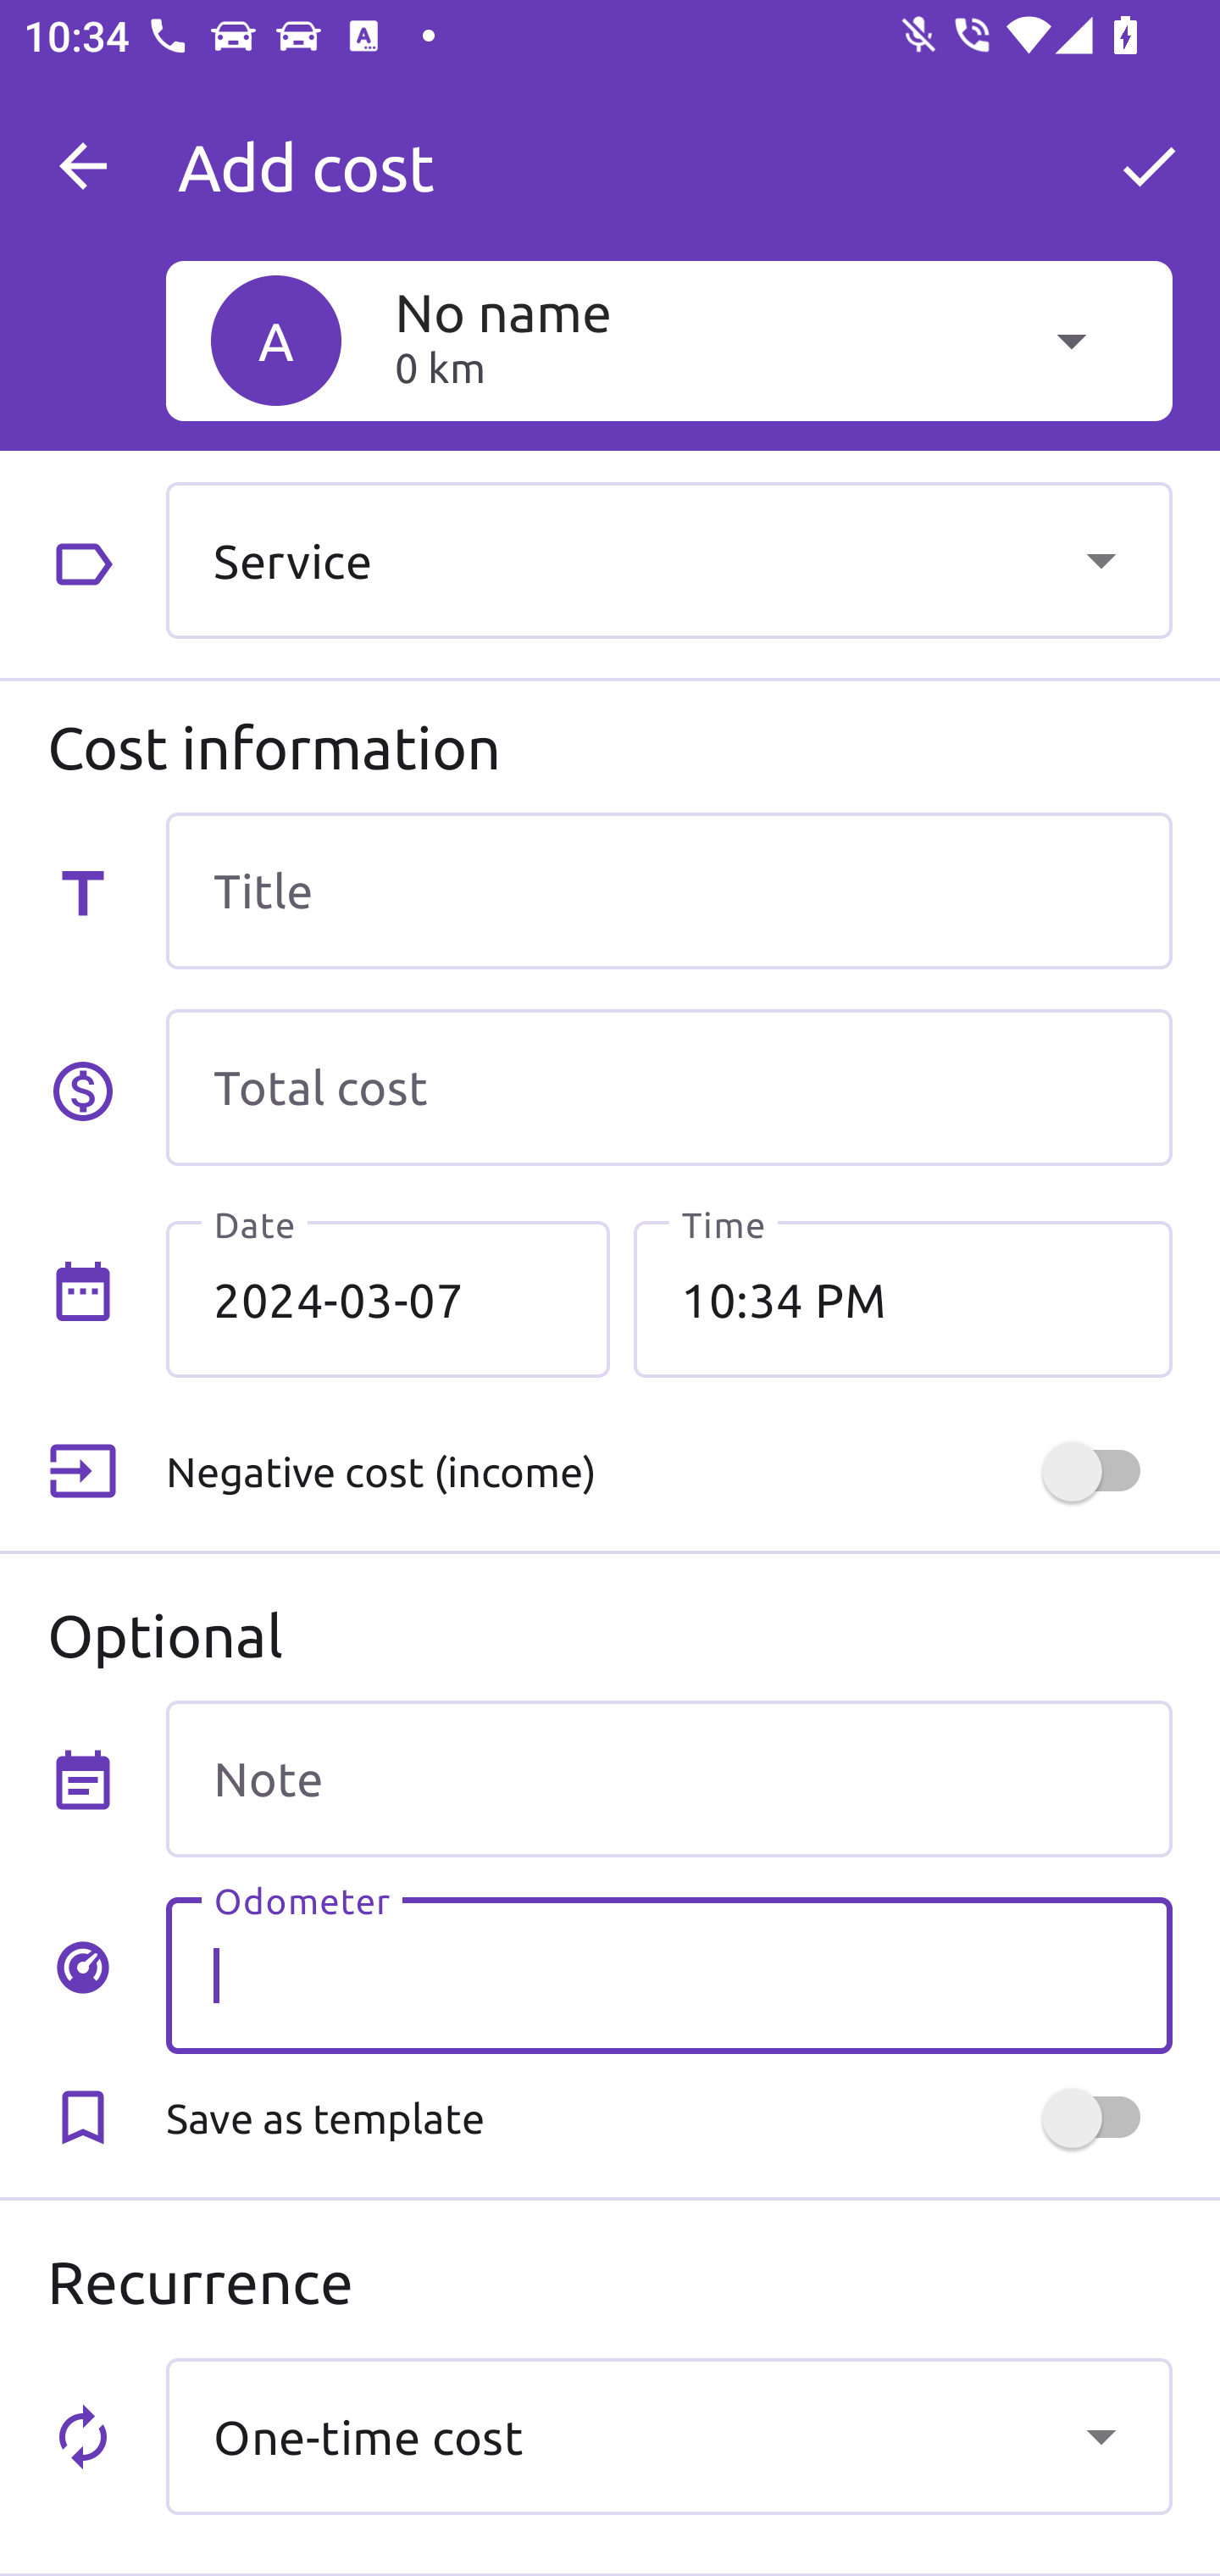 The image size is (1220, 2576). Describe the element at coordinates (668, 2118) in the screenshot. I see `Save as template` at that location.